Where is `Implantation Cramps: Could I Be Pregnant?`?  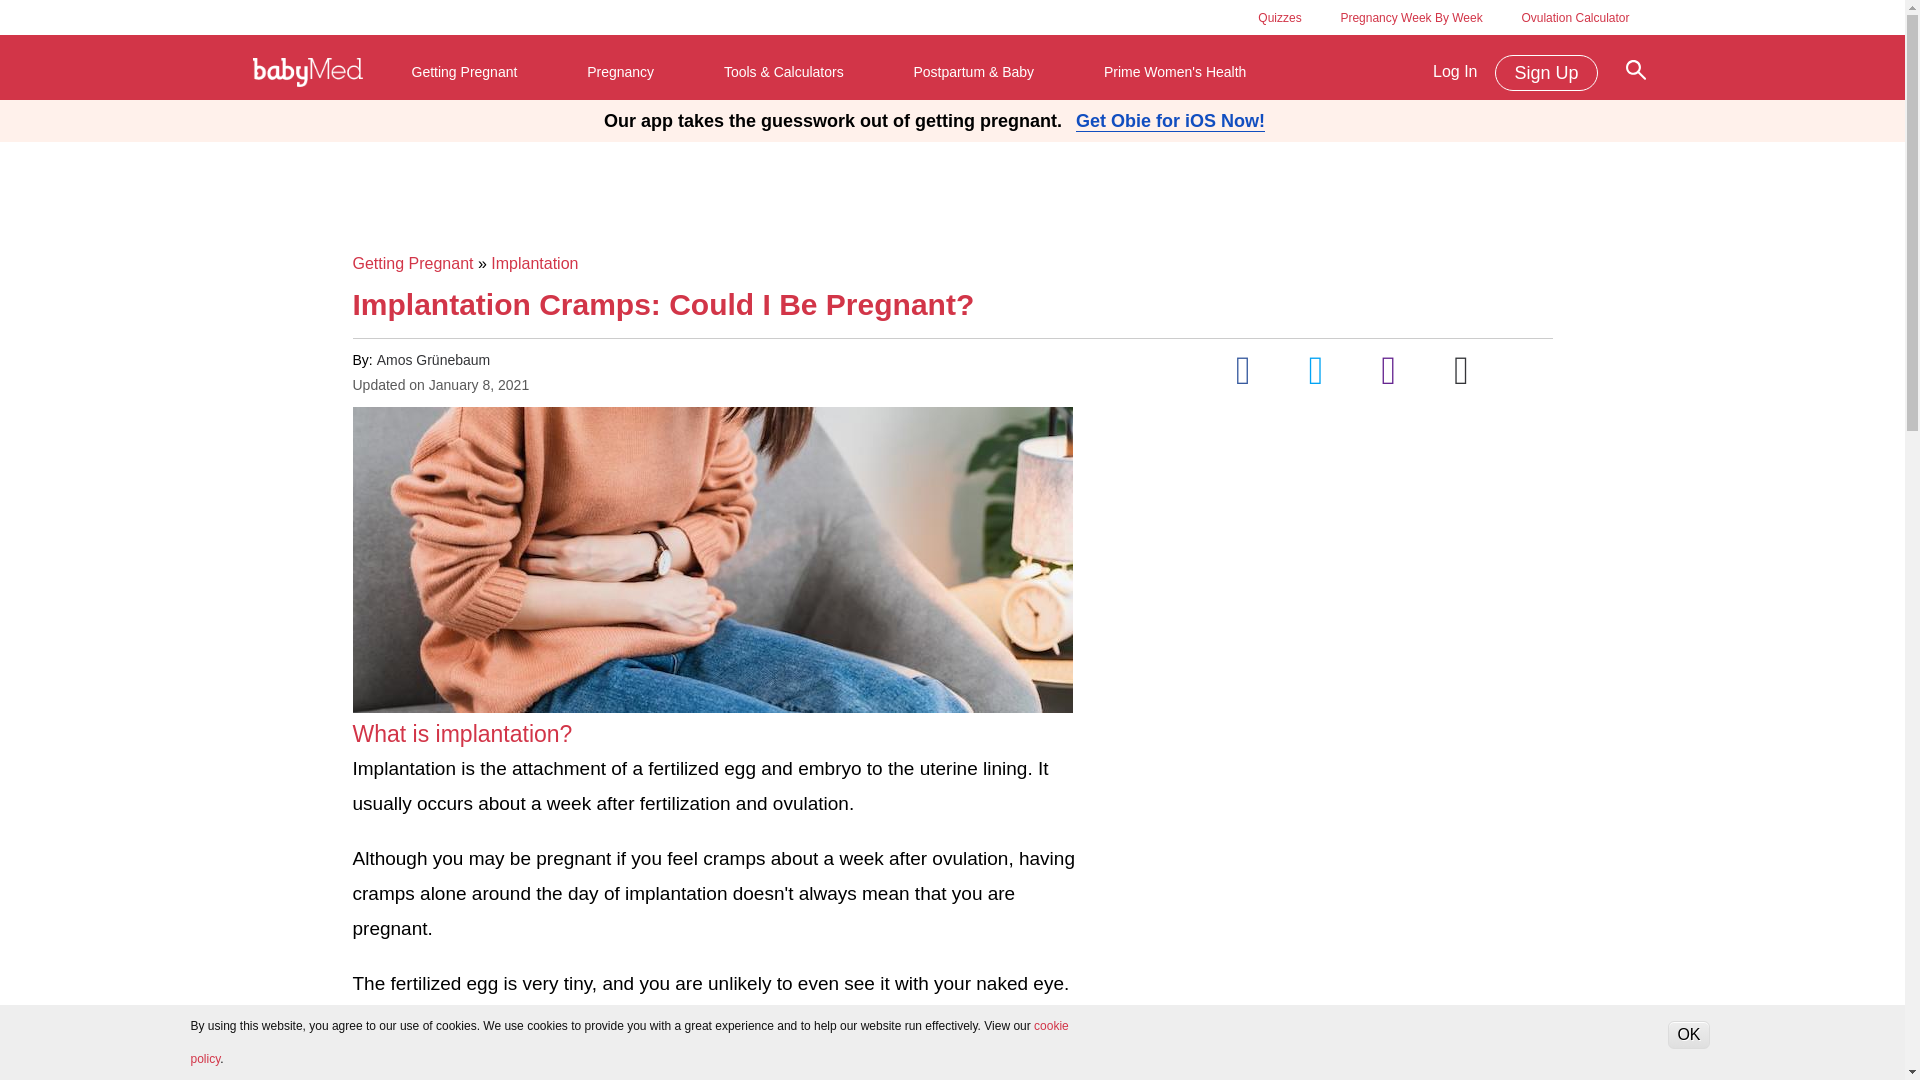
Implantation Cramps: Could I Be Pregnant? is located at coordinates (711, 560).